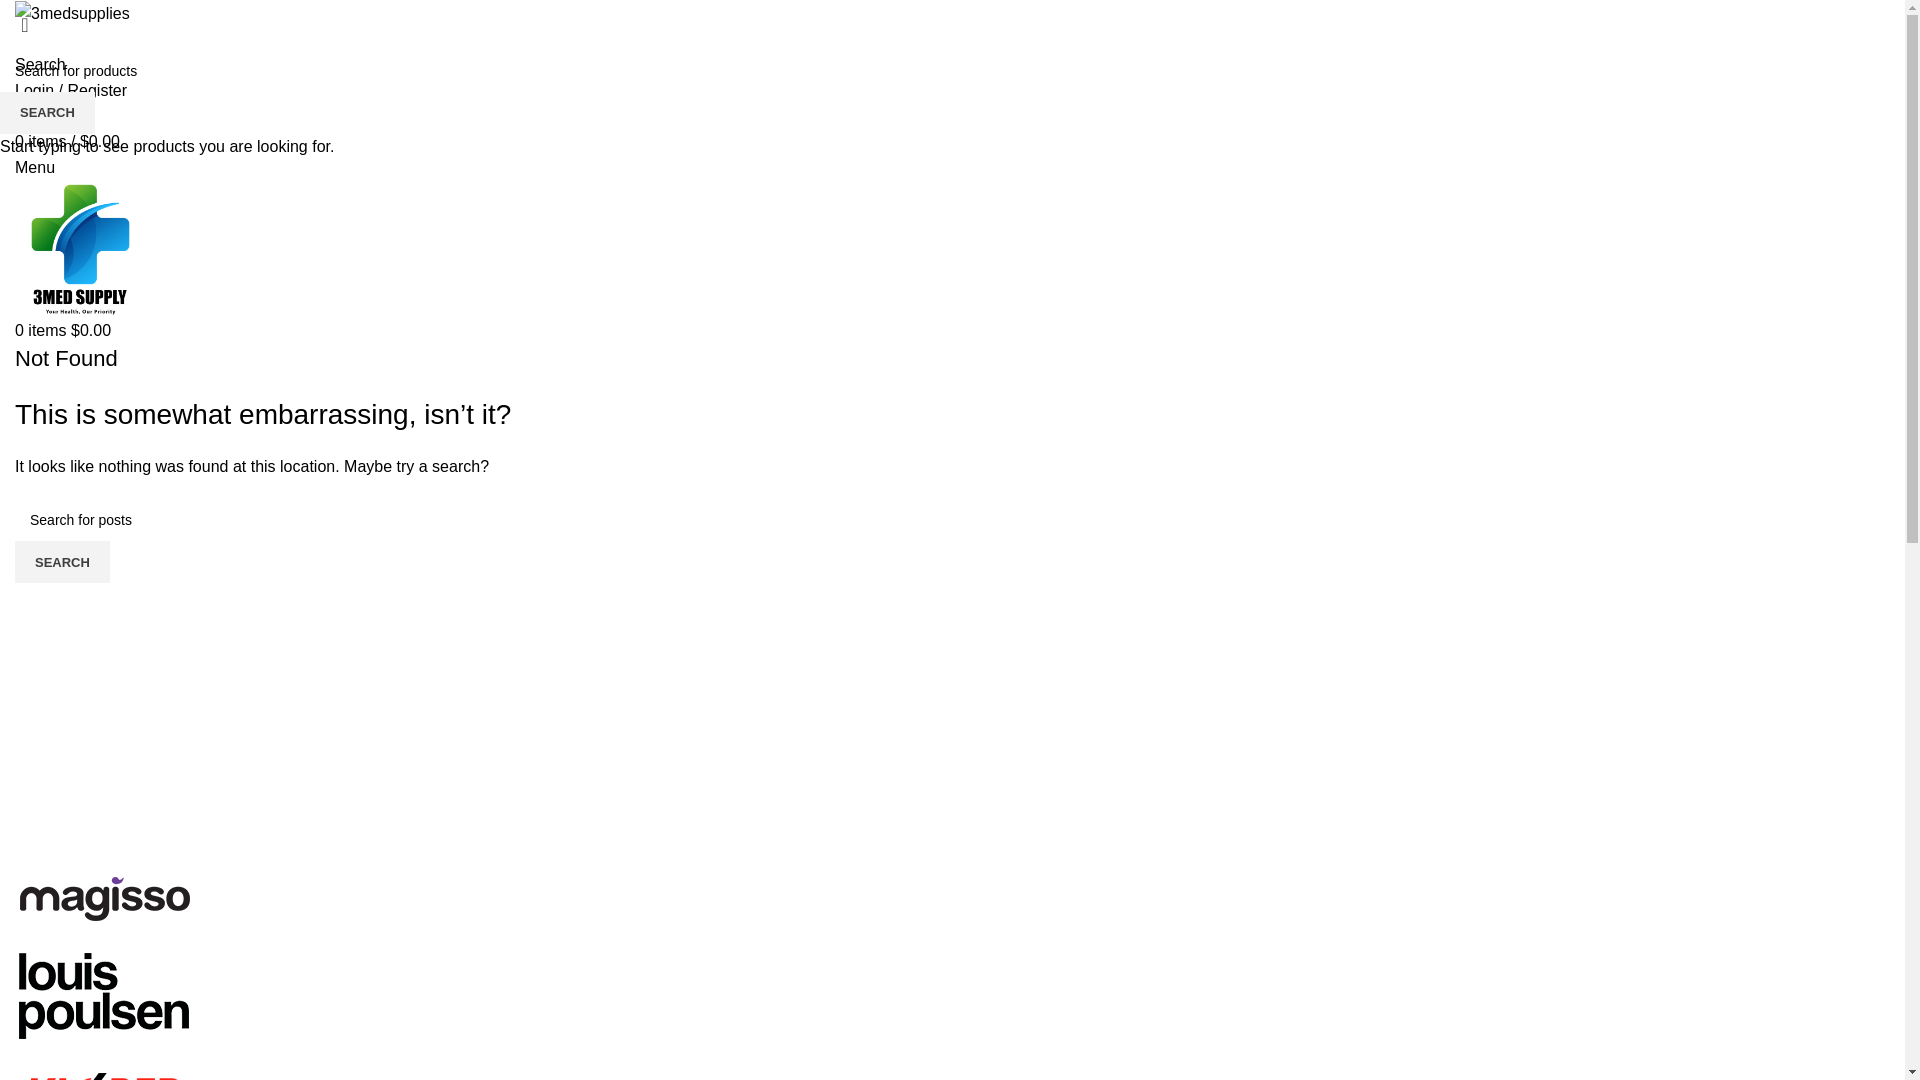  I want to click on Magisso, so click(105, 892).